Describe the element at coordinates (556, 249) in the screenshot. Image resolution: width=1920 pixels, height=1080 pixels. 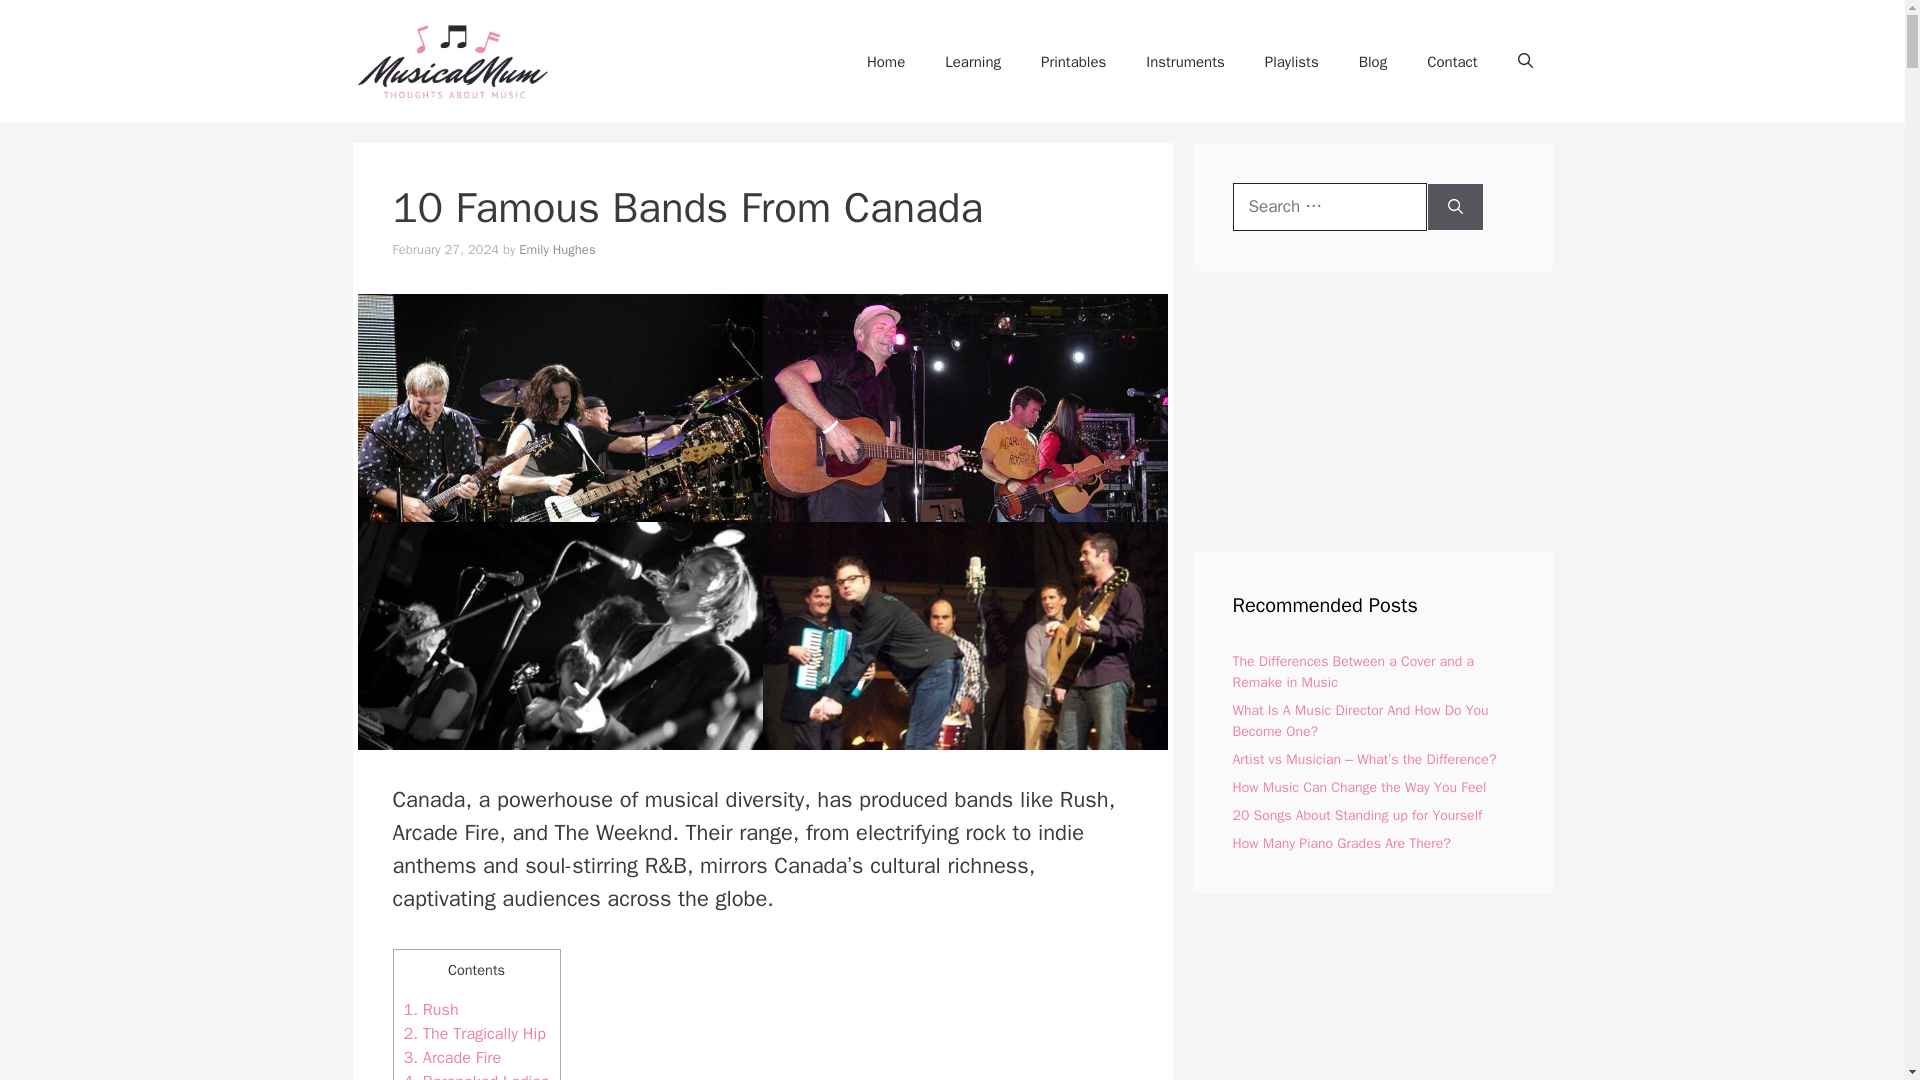
I see `Emily Hughes` at that location.